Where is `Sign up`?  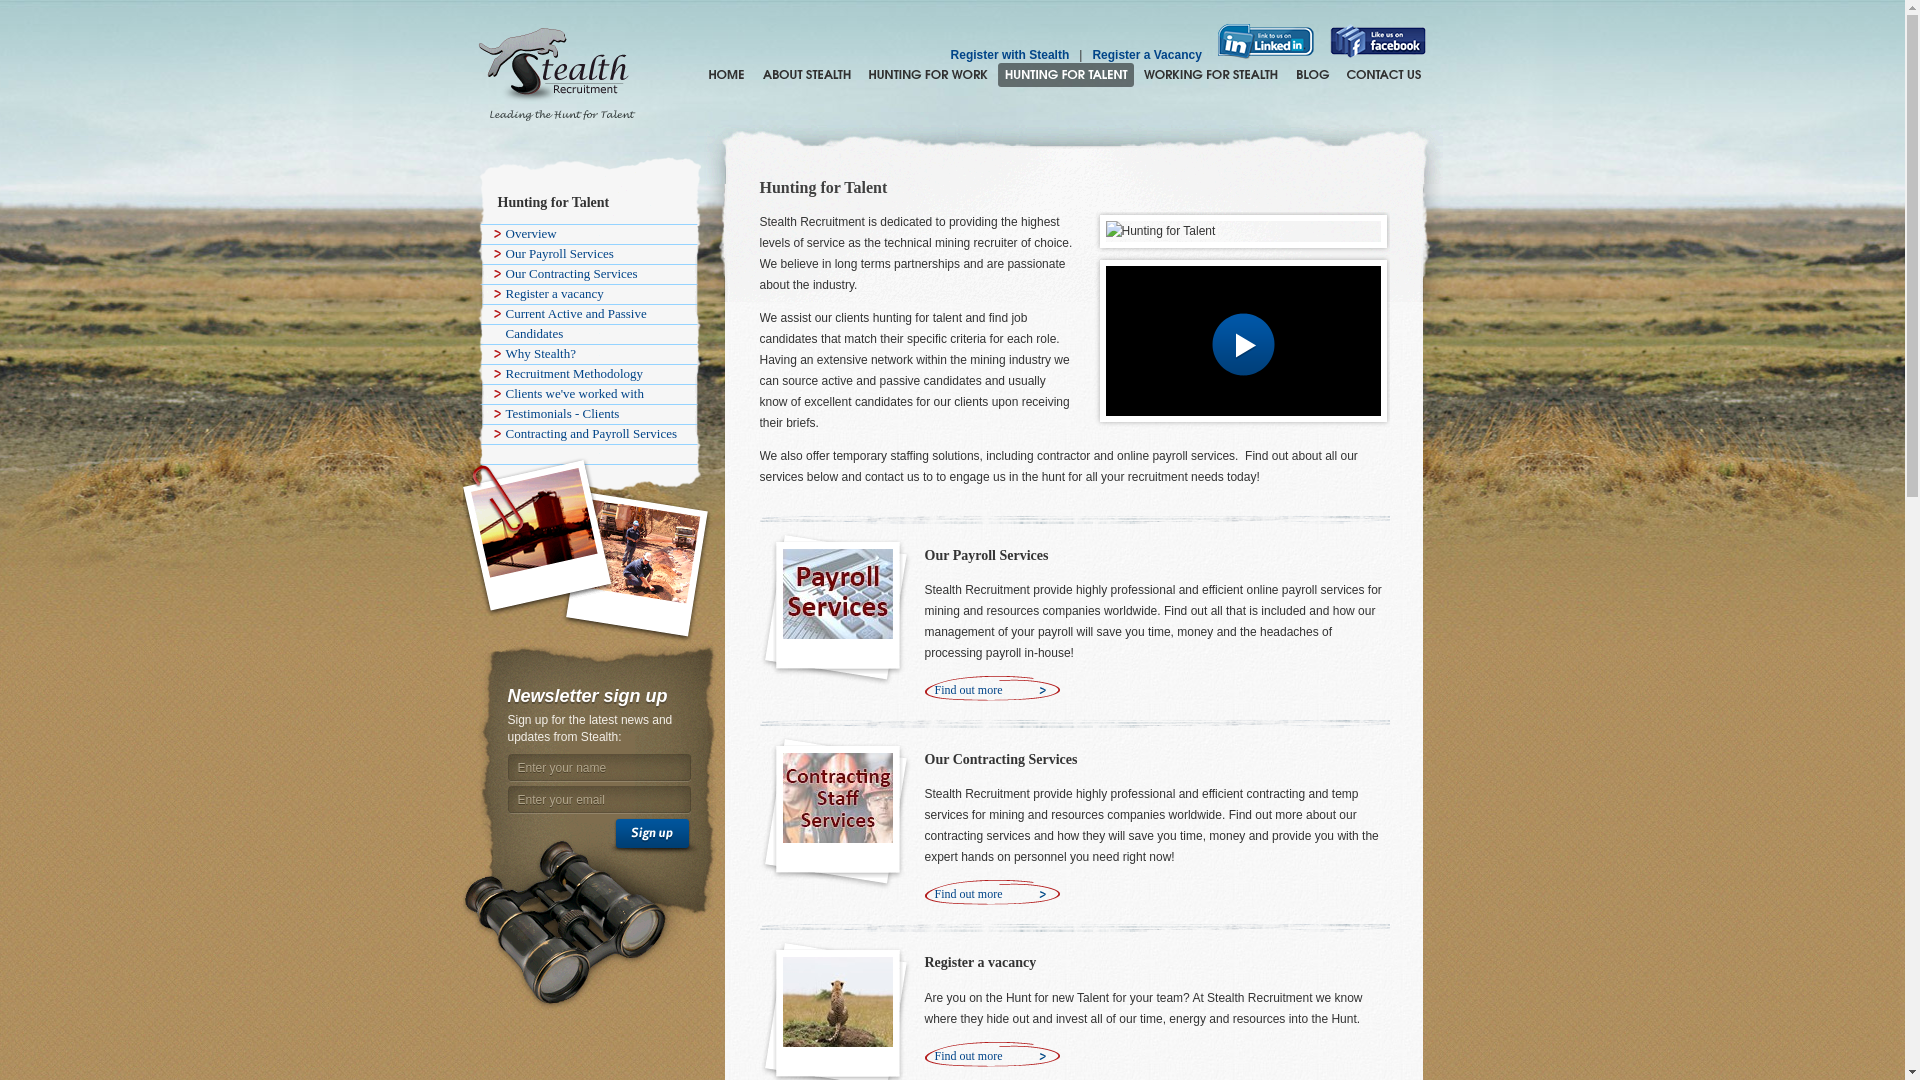
Sign up is located at coordinates (654, 837).